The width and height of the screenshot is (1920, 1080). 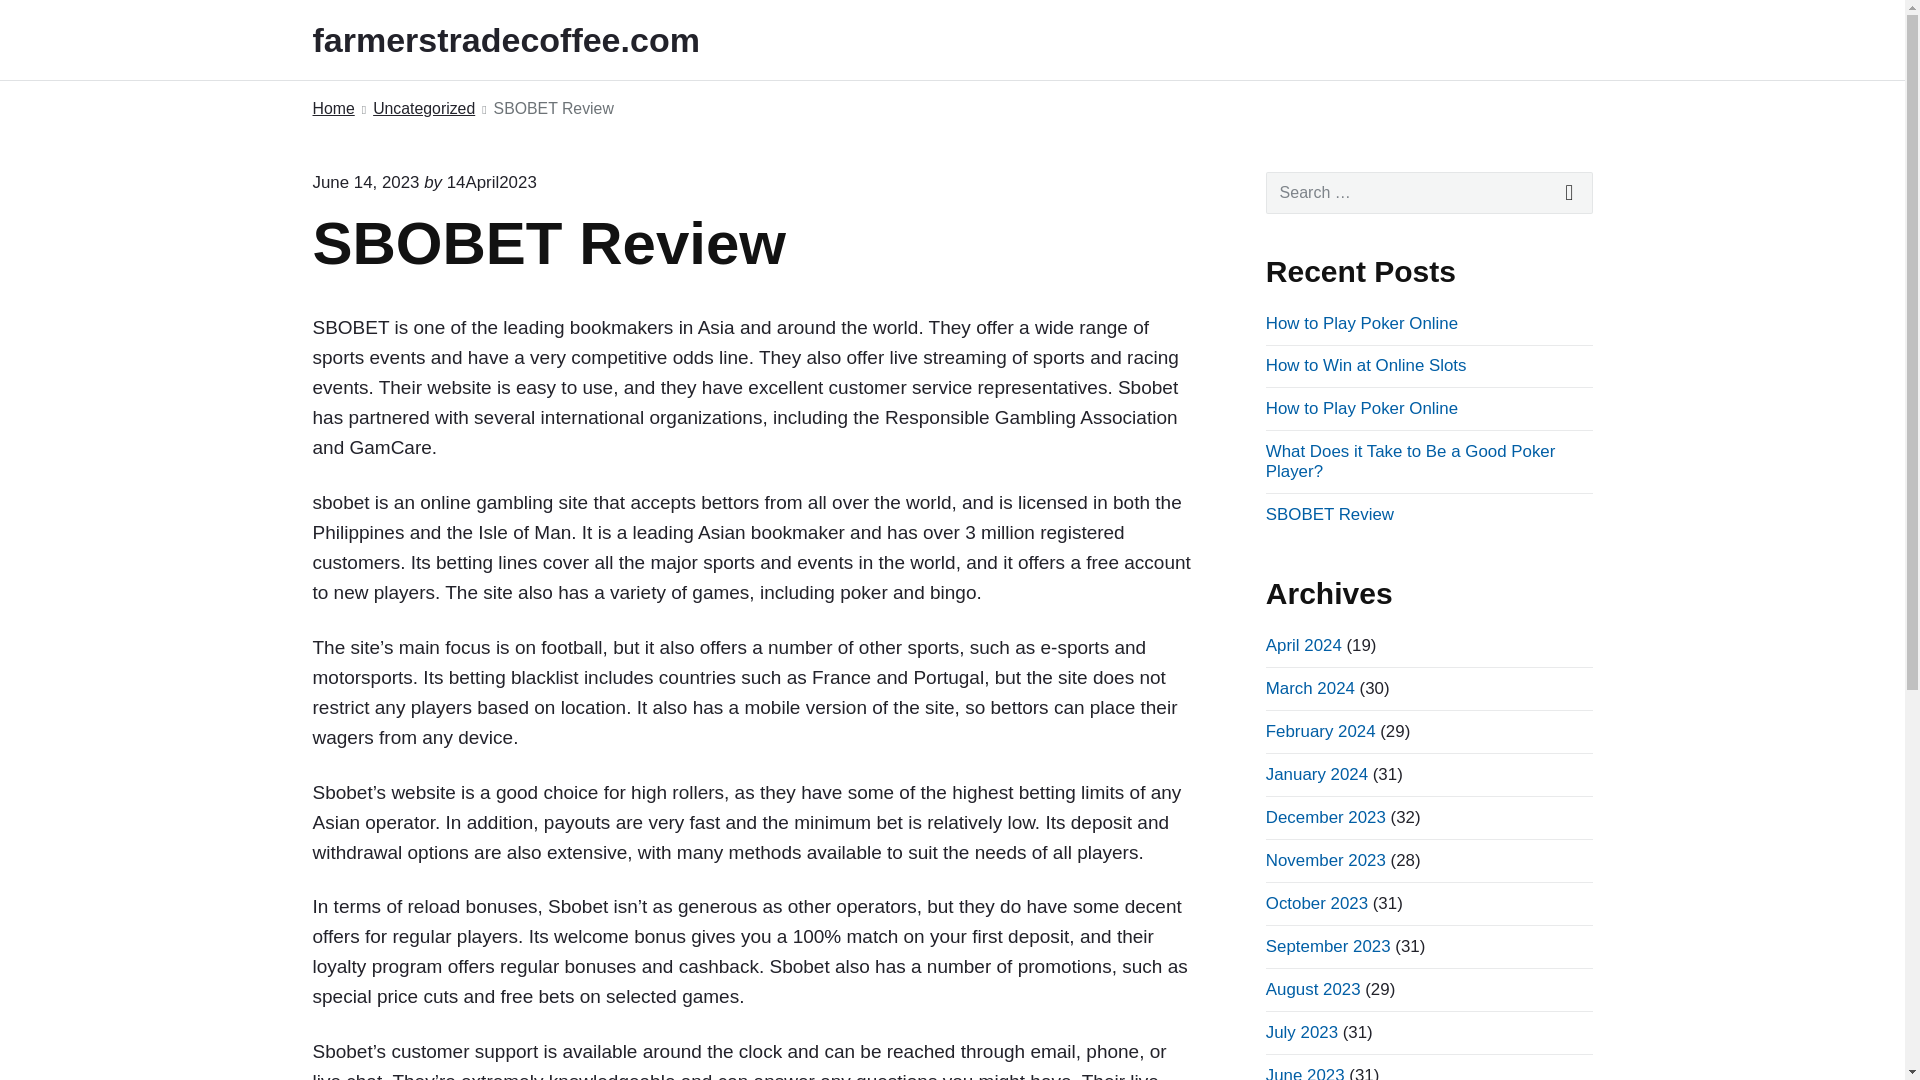 What do you see at coordinates (332, 110) in the screenshot?
I see `Home` at bounding box center [332, 110].